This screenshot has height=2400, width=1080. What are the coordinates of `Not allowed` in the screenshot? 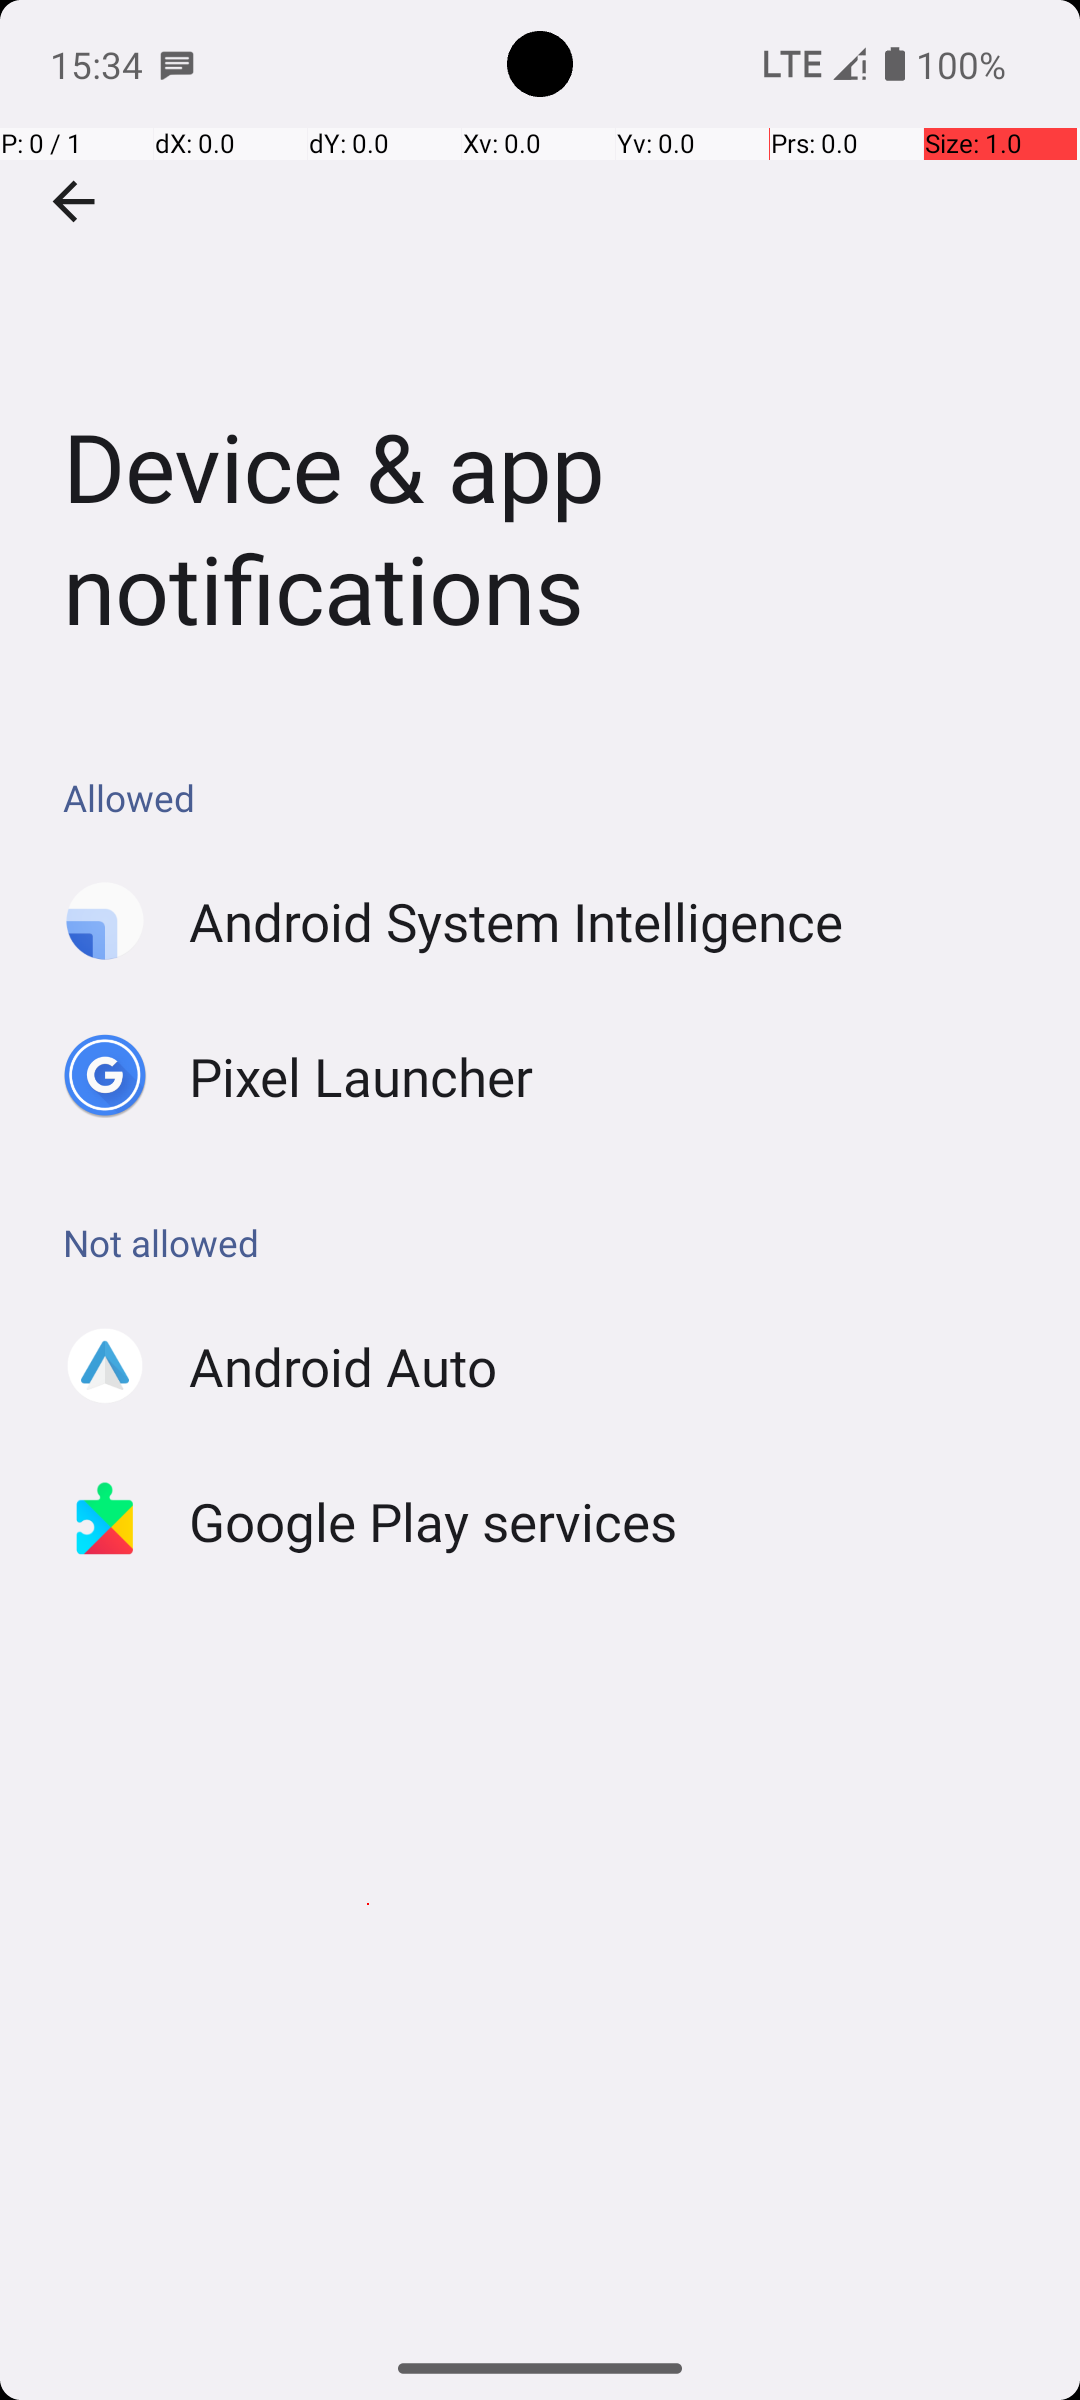 It's located at (550, 1242).